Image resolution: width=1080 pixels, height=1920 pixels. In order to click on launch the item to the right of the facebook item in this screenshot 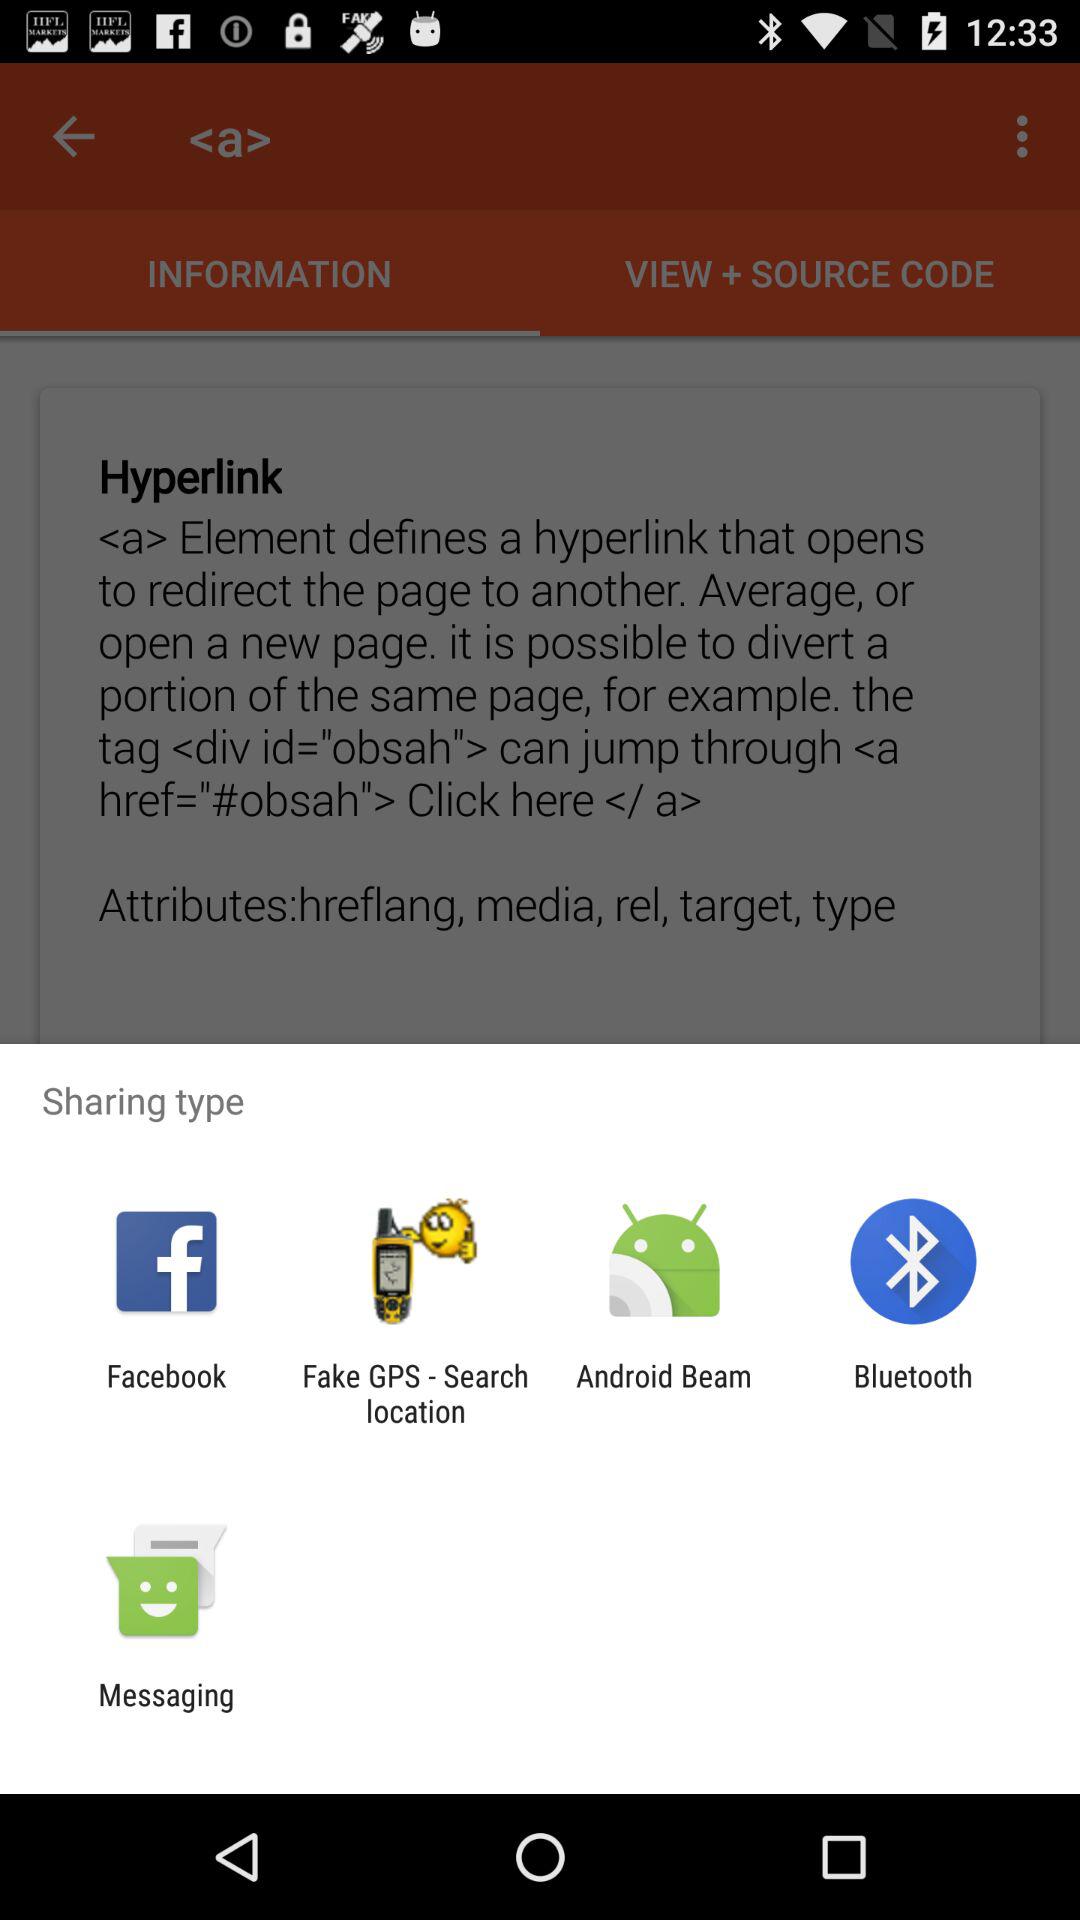, I will do `click(415, 1393)`.